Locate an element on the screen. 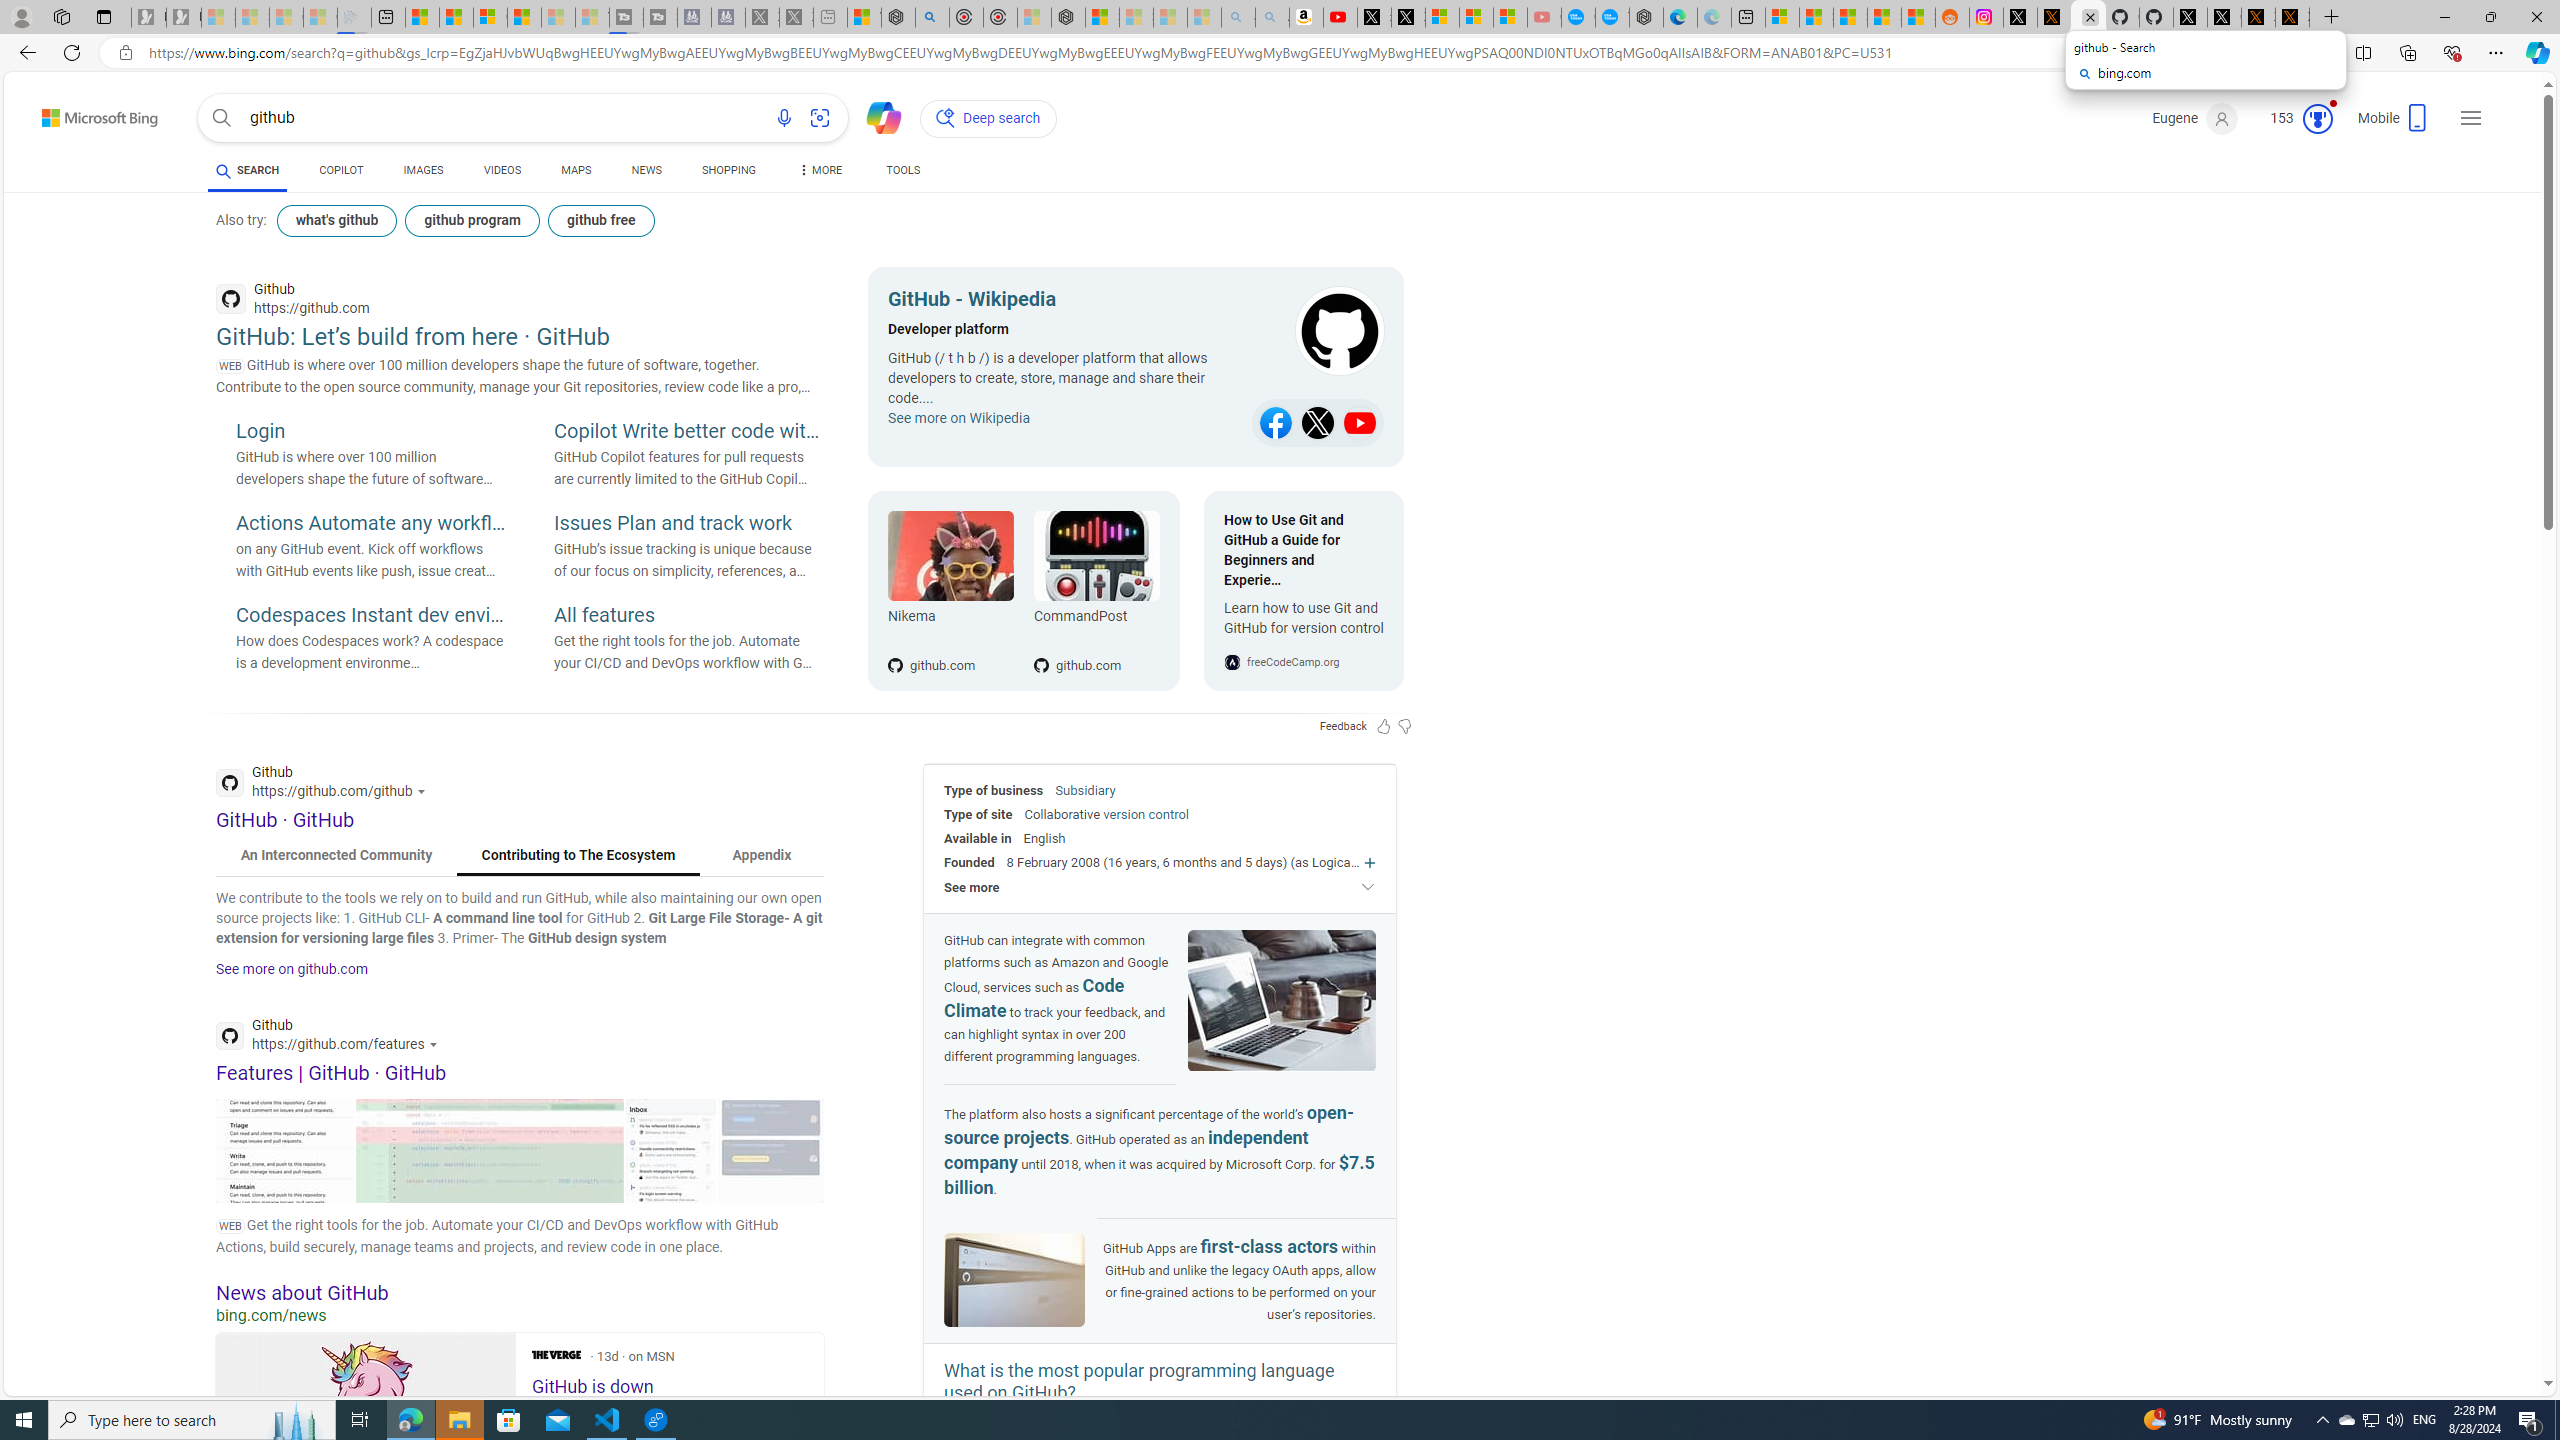  Shanghai, China hourly forecast | Microsoft Weather is located at coordinates (1850, 17).